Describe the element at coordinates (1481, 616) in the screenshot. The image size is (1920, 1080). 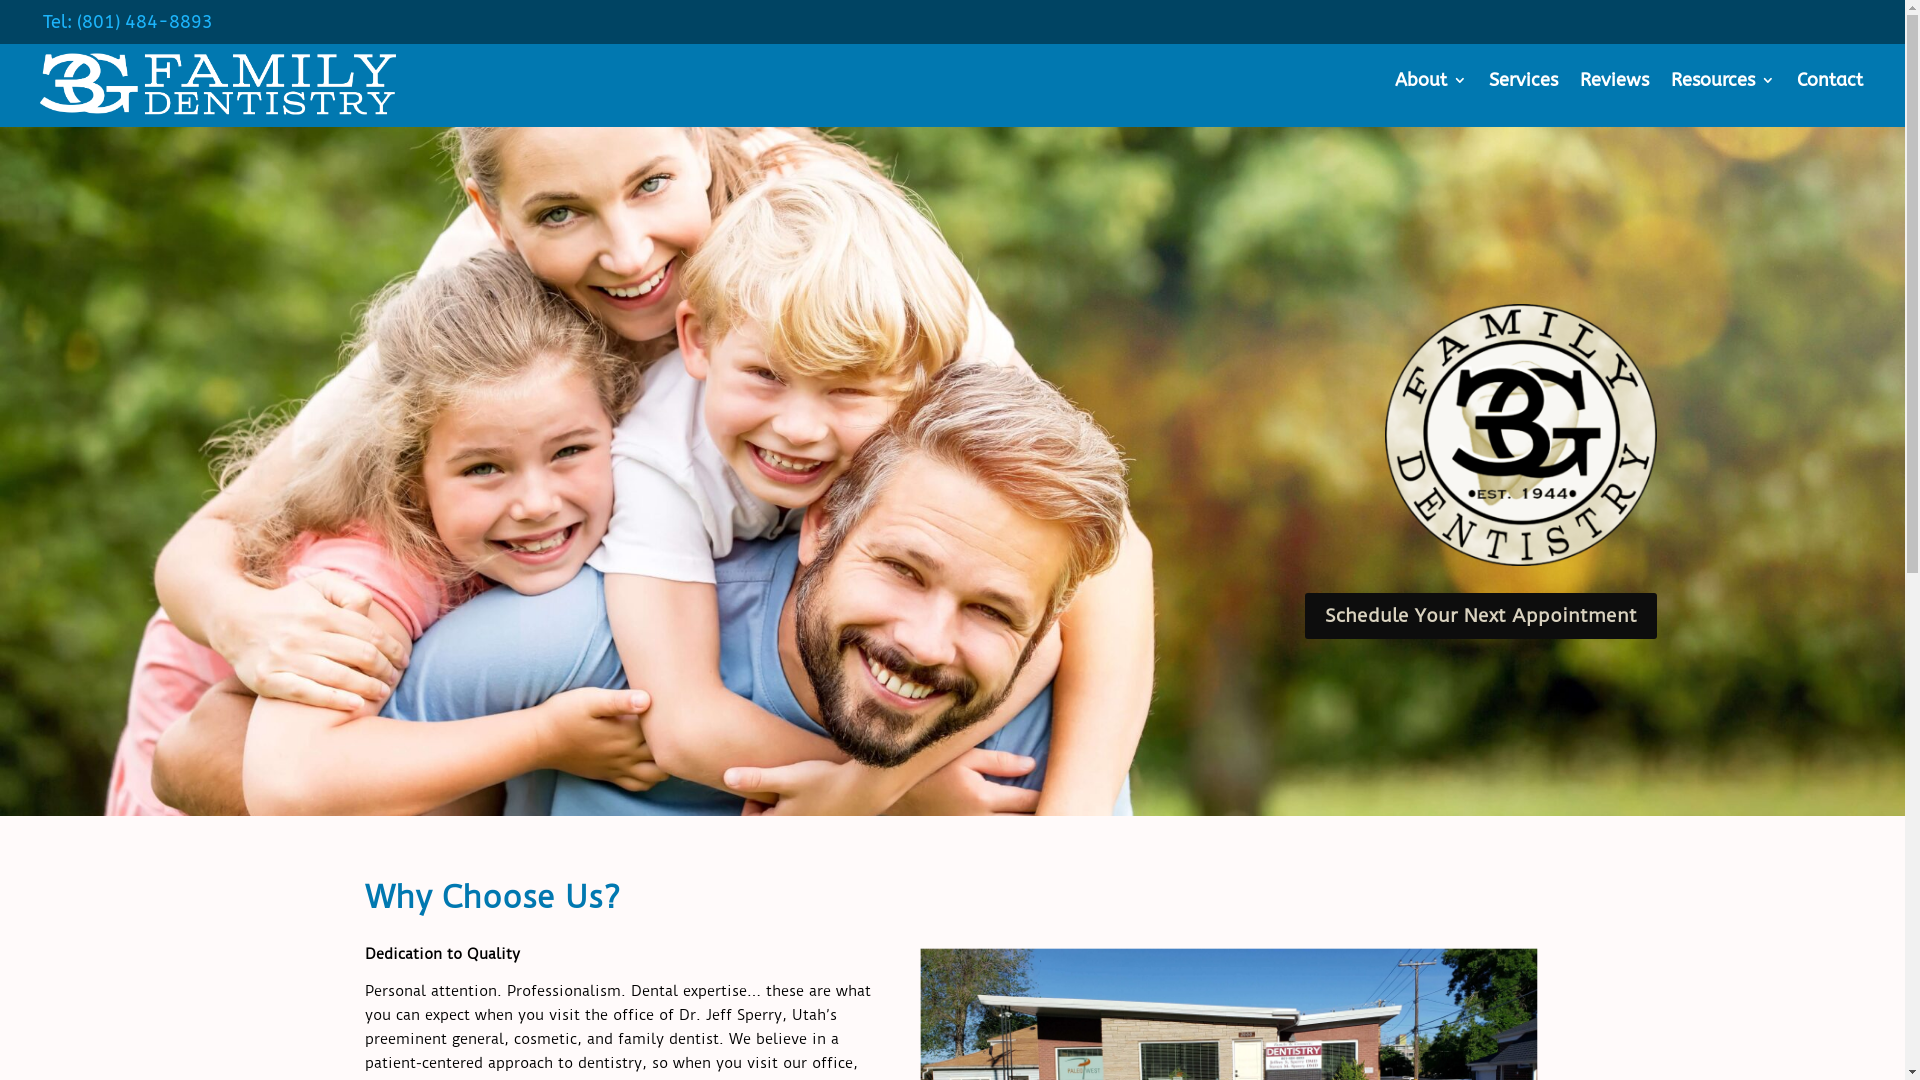
I see `Schedule Your Next Appointment` at that location.